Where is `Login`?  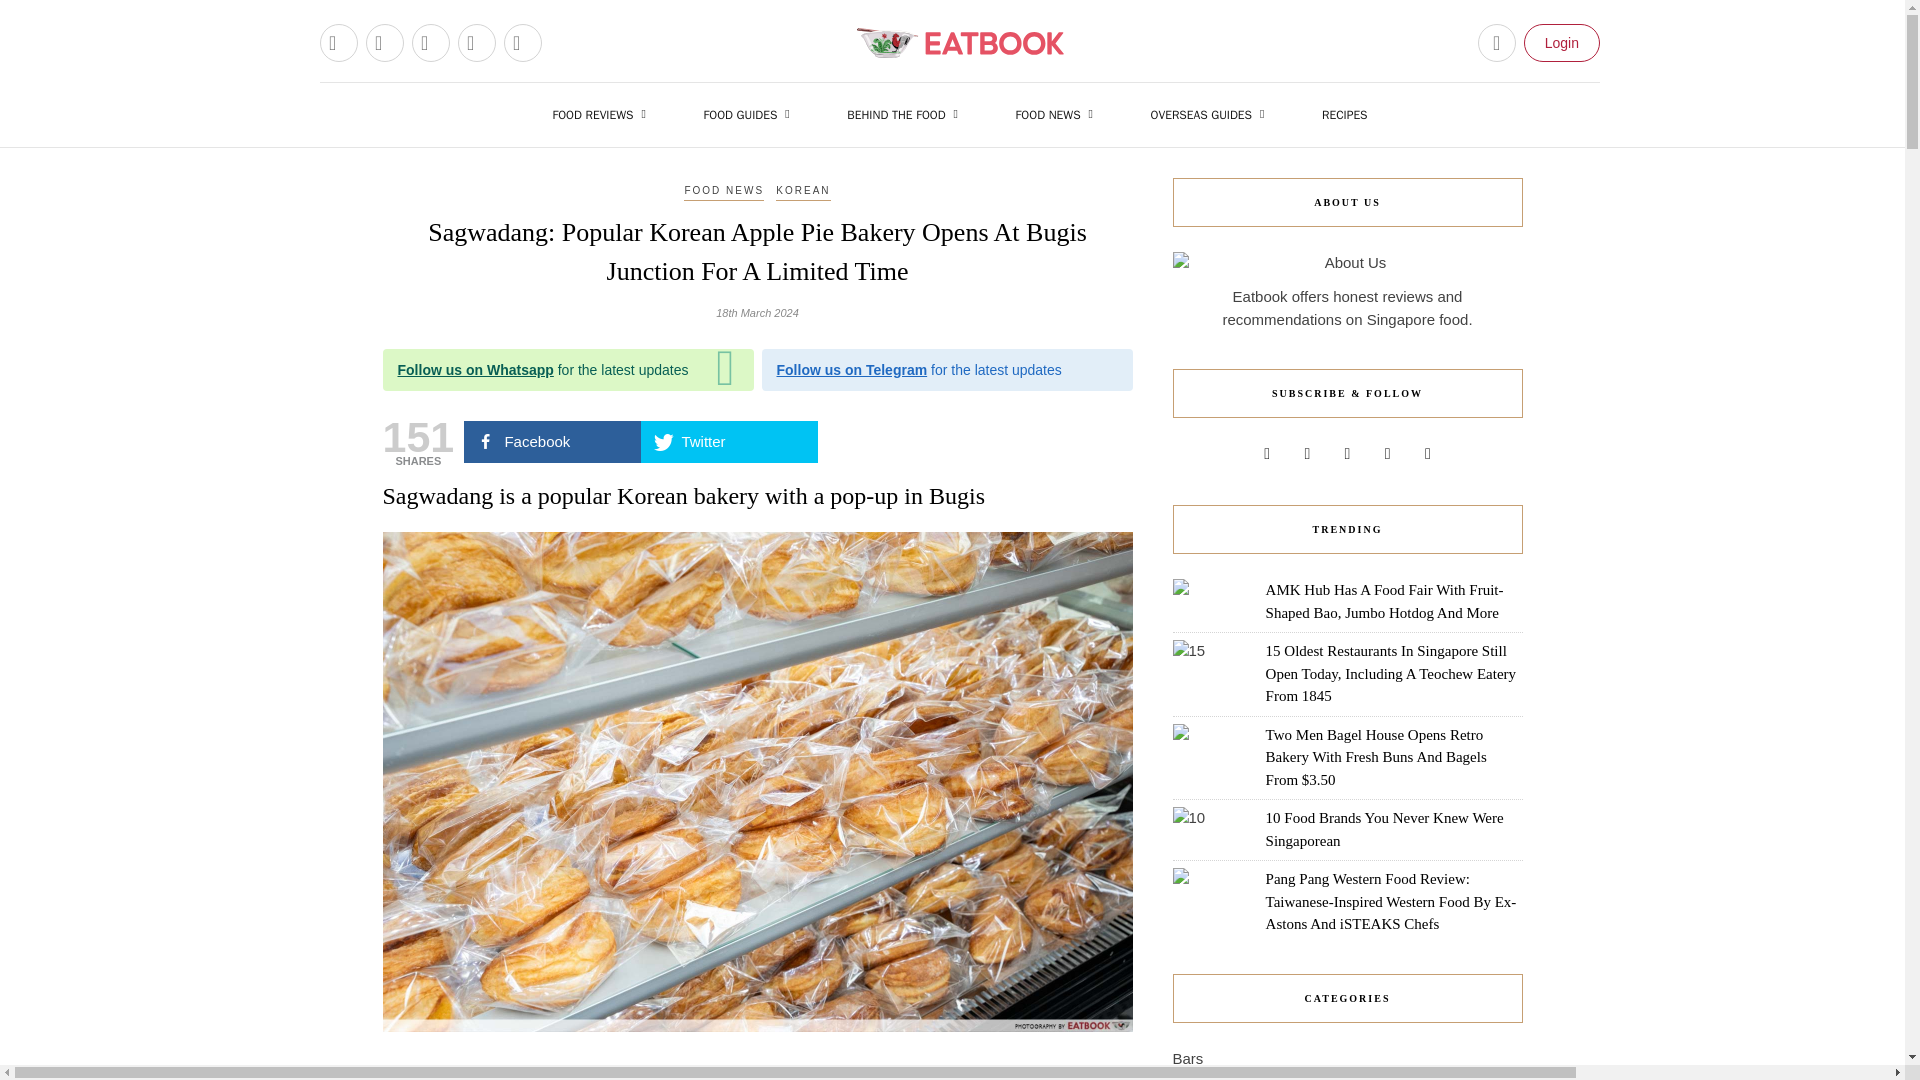
Login is located at coordinates (1562, 42).